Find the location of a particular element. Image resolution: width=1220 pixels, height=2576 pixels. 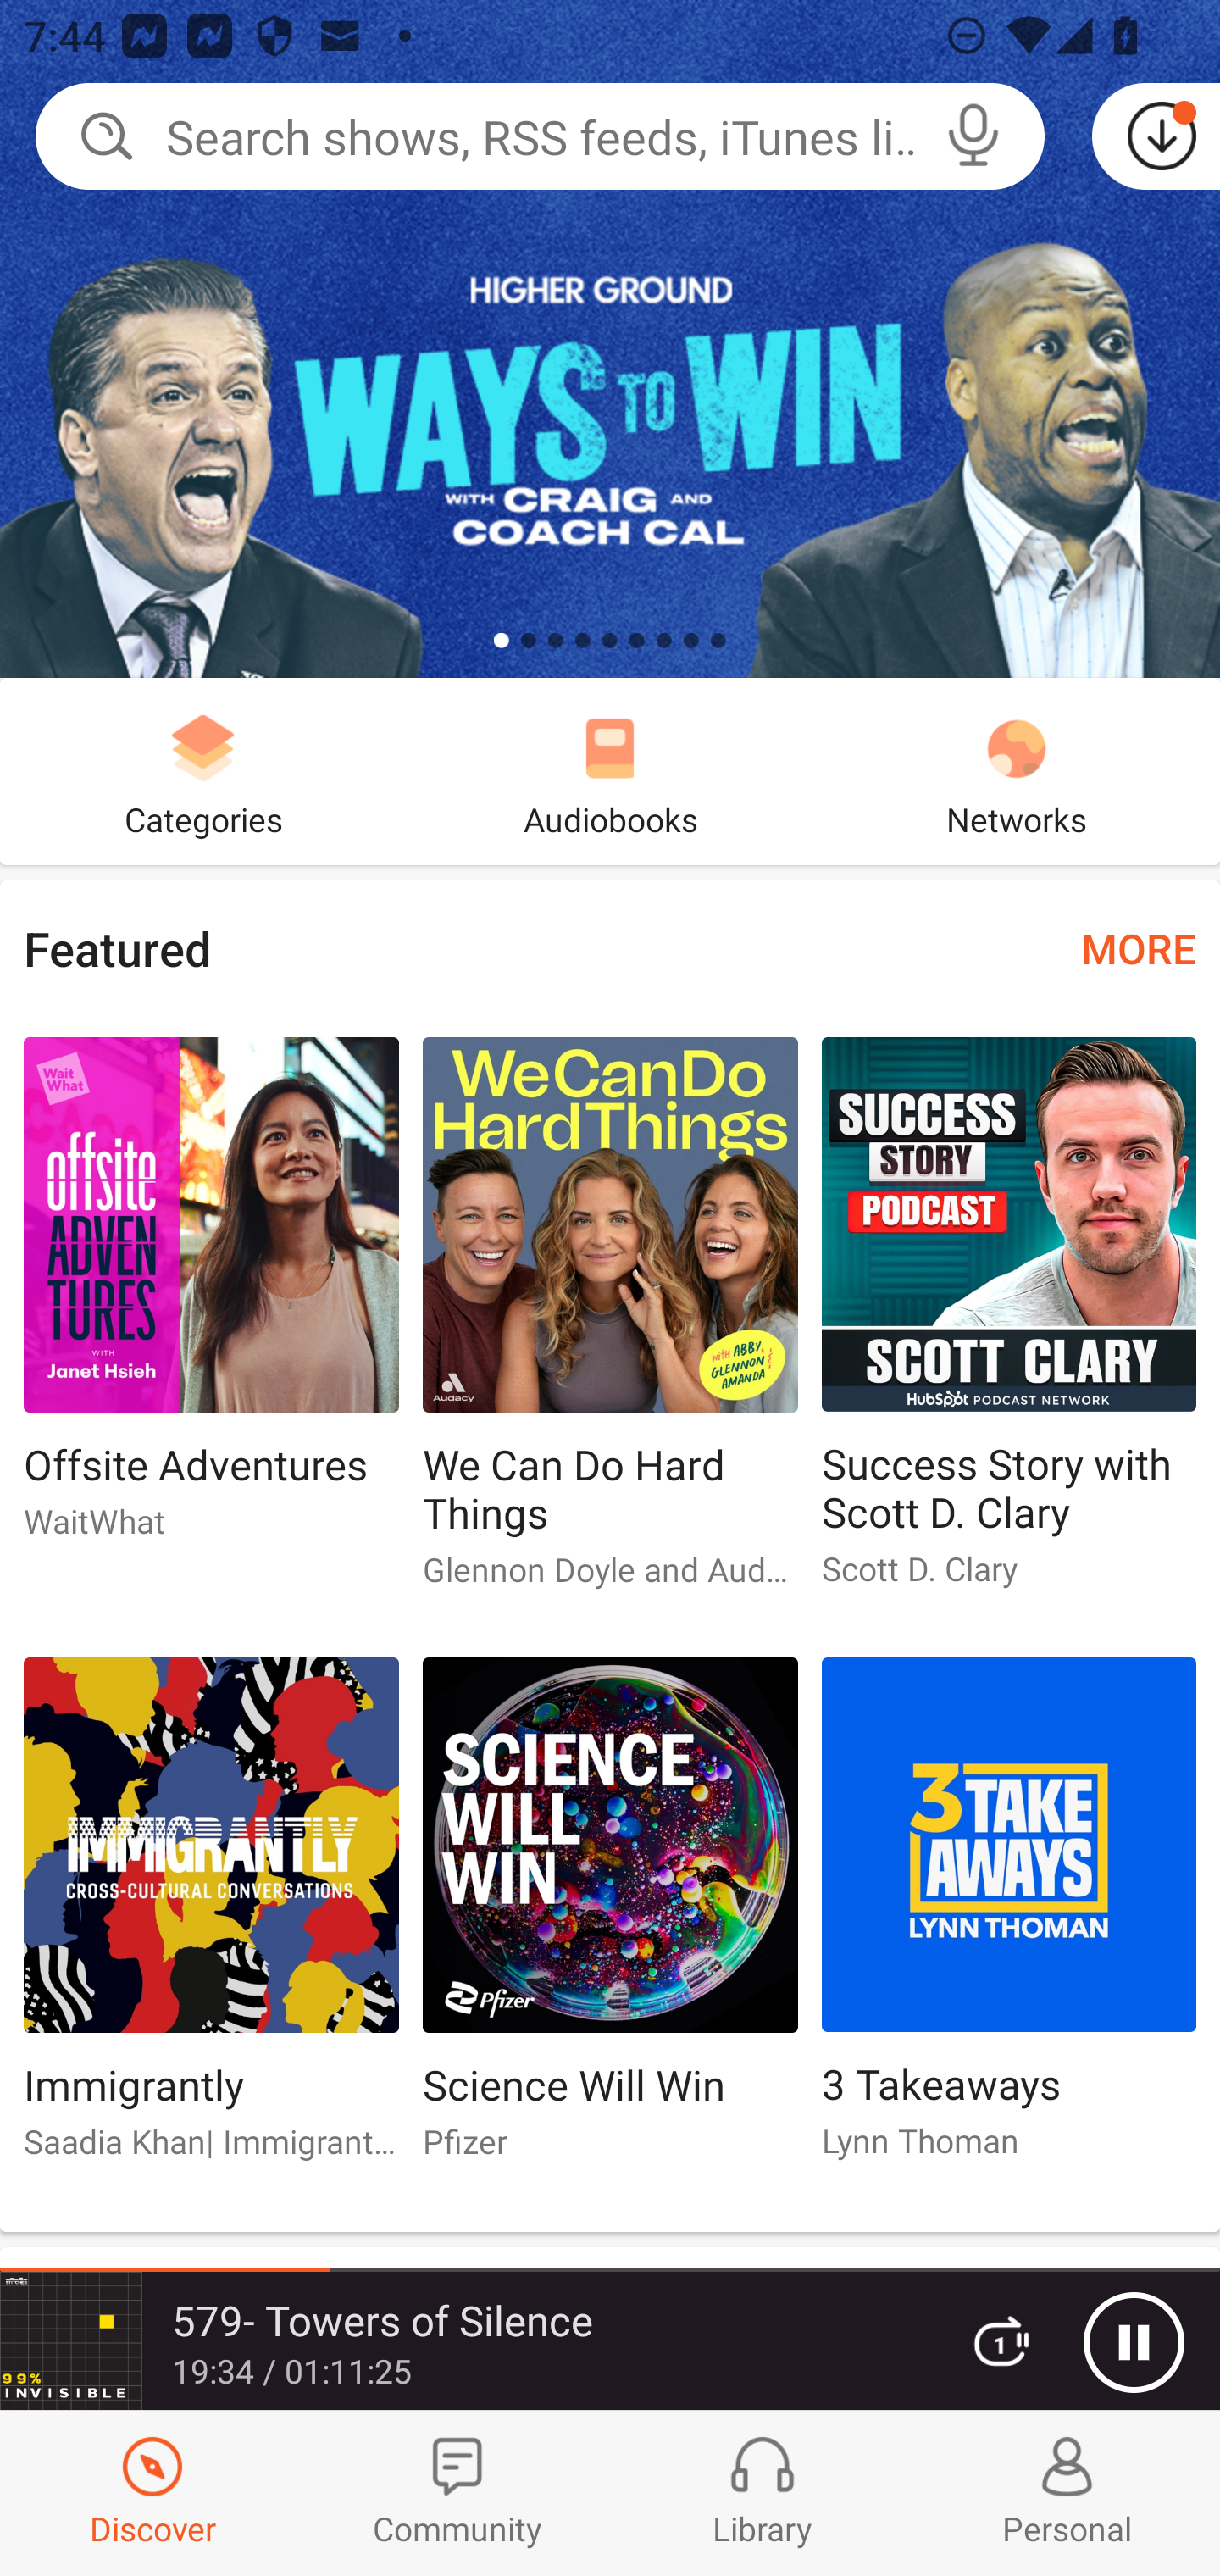

Pause is located at coordinates (1134, 2342).